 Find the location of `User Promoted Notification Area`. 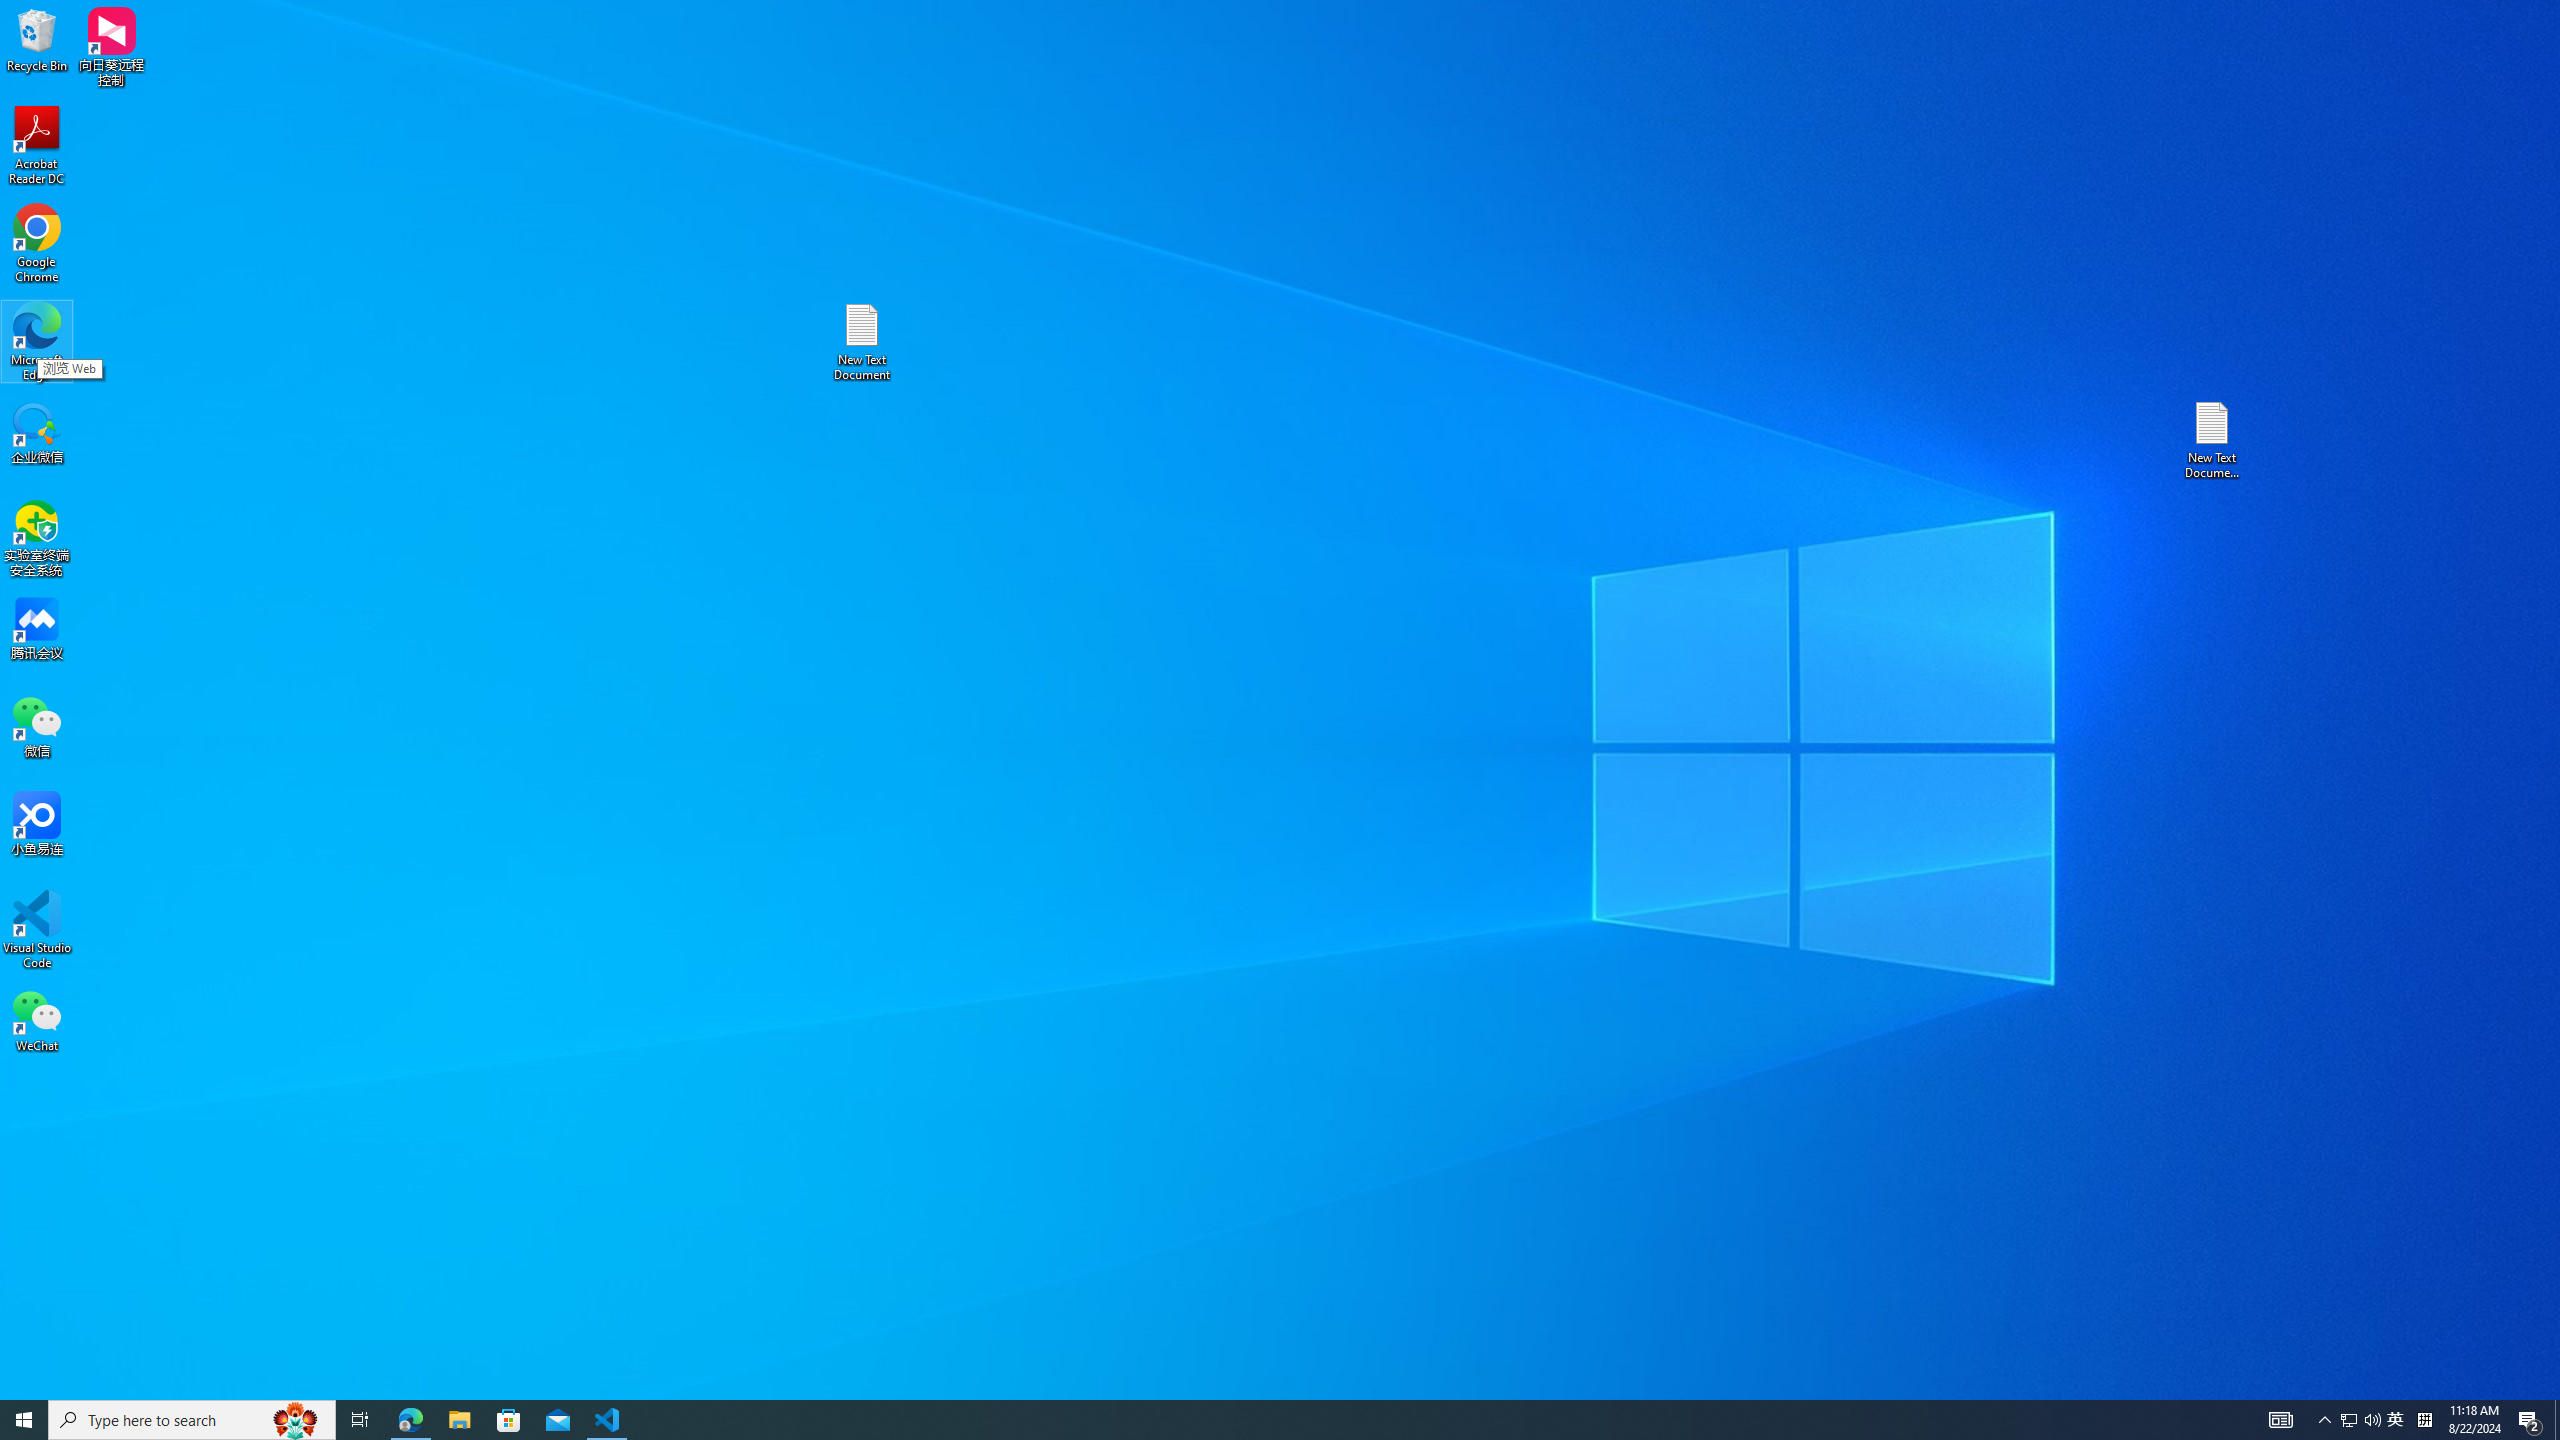

User Promoted Notification Area is located at coordinates (2361, 1420).